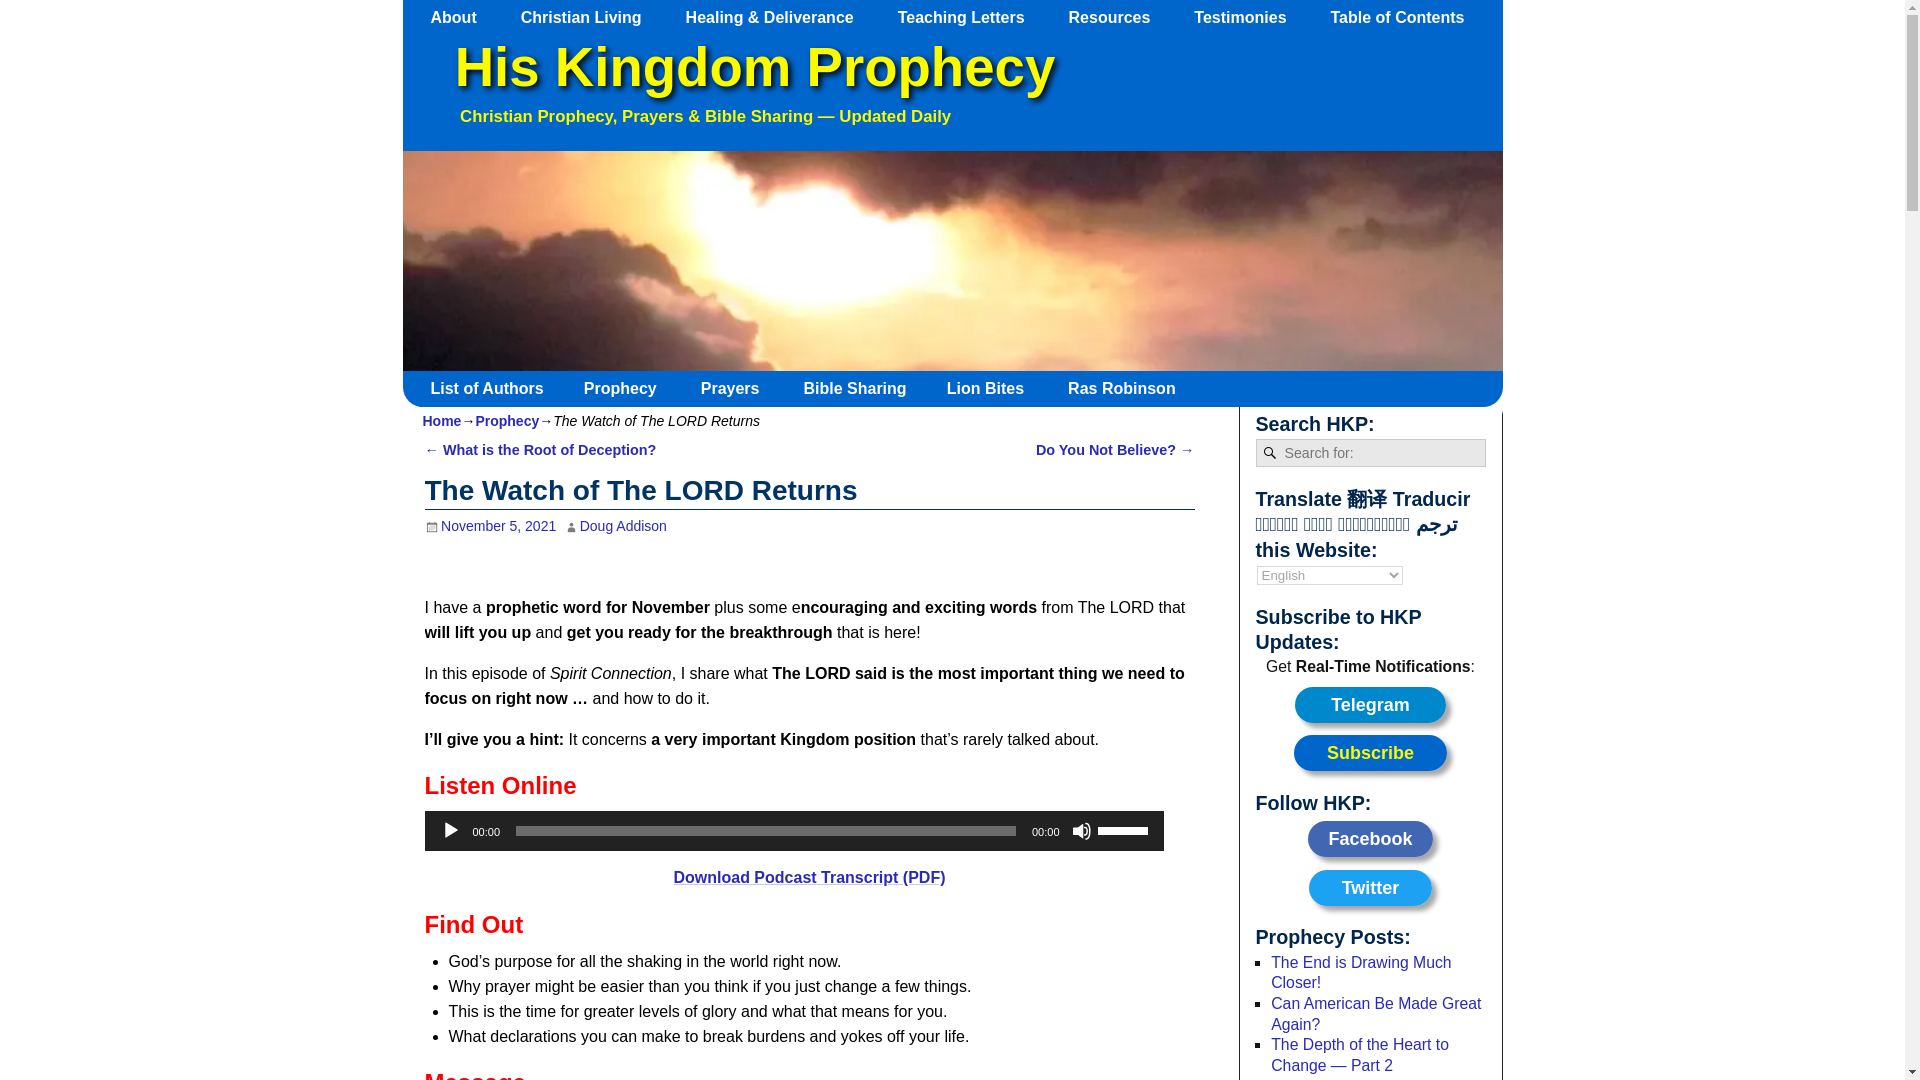 The image size is (1920, 1080). What do you see at coordinates (494, 388) in the screenshot?
I see `List of Authors` at bounding box center [494, 388].